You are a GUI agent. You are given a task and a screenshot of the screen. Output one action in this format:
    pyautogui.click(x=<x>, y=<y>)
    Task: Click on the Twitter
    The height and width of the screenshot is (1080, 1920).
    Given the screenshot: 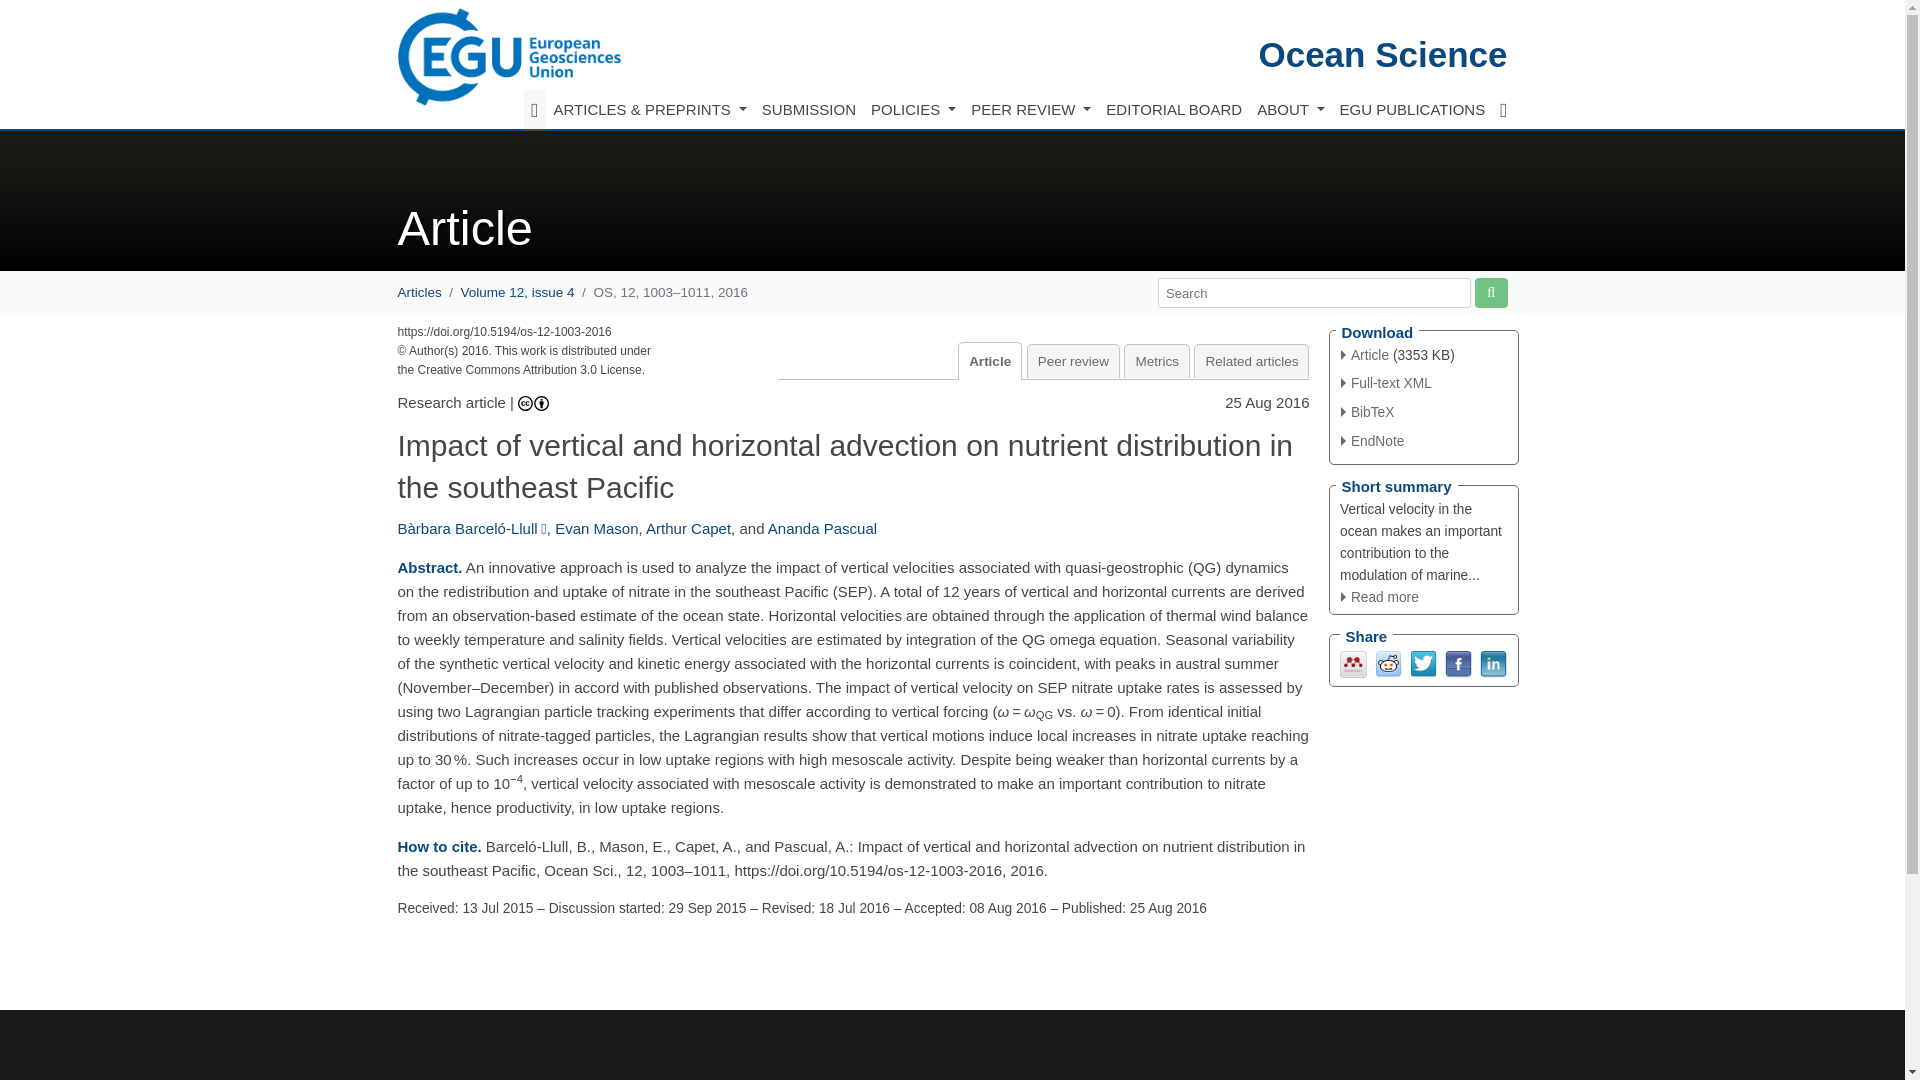 What is the action you would take?
    pyautogui.click(x=1422, y=662)
    